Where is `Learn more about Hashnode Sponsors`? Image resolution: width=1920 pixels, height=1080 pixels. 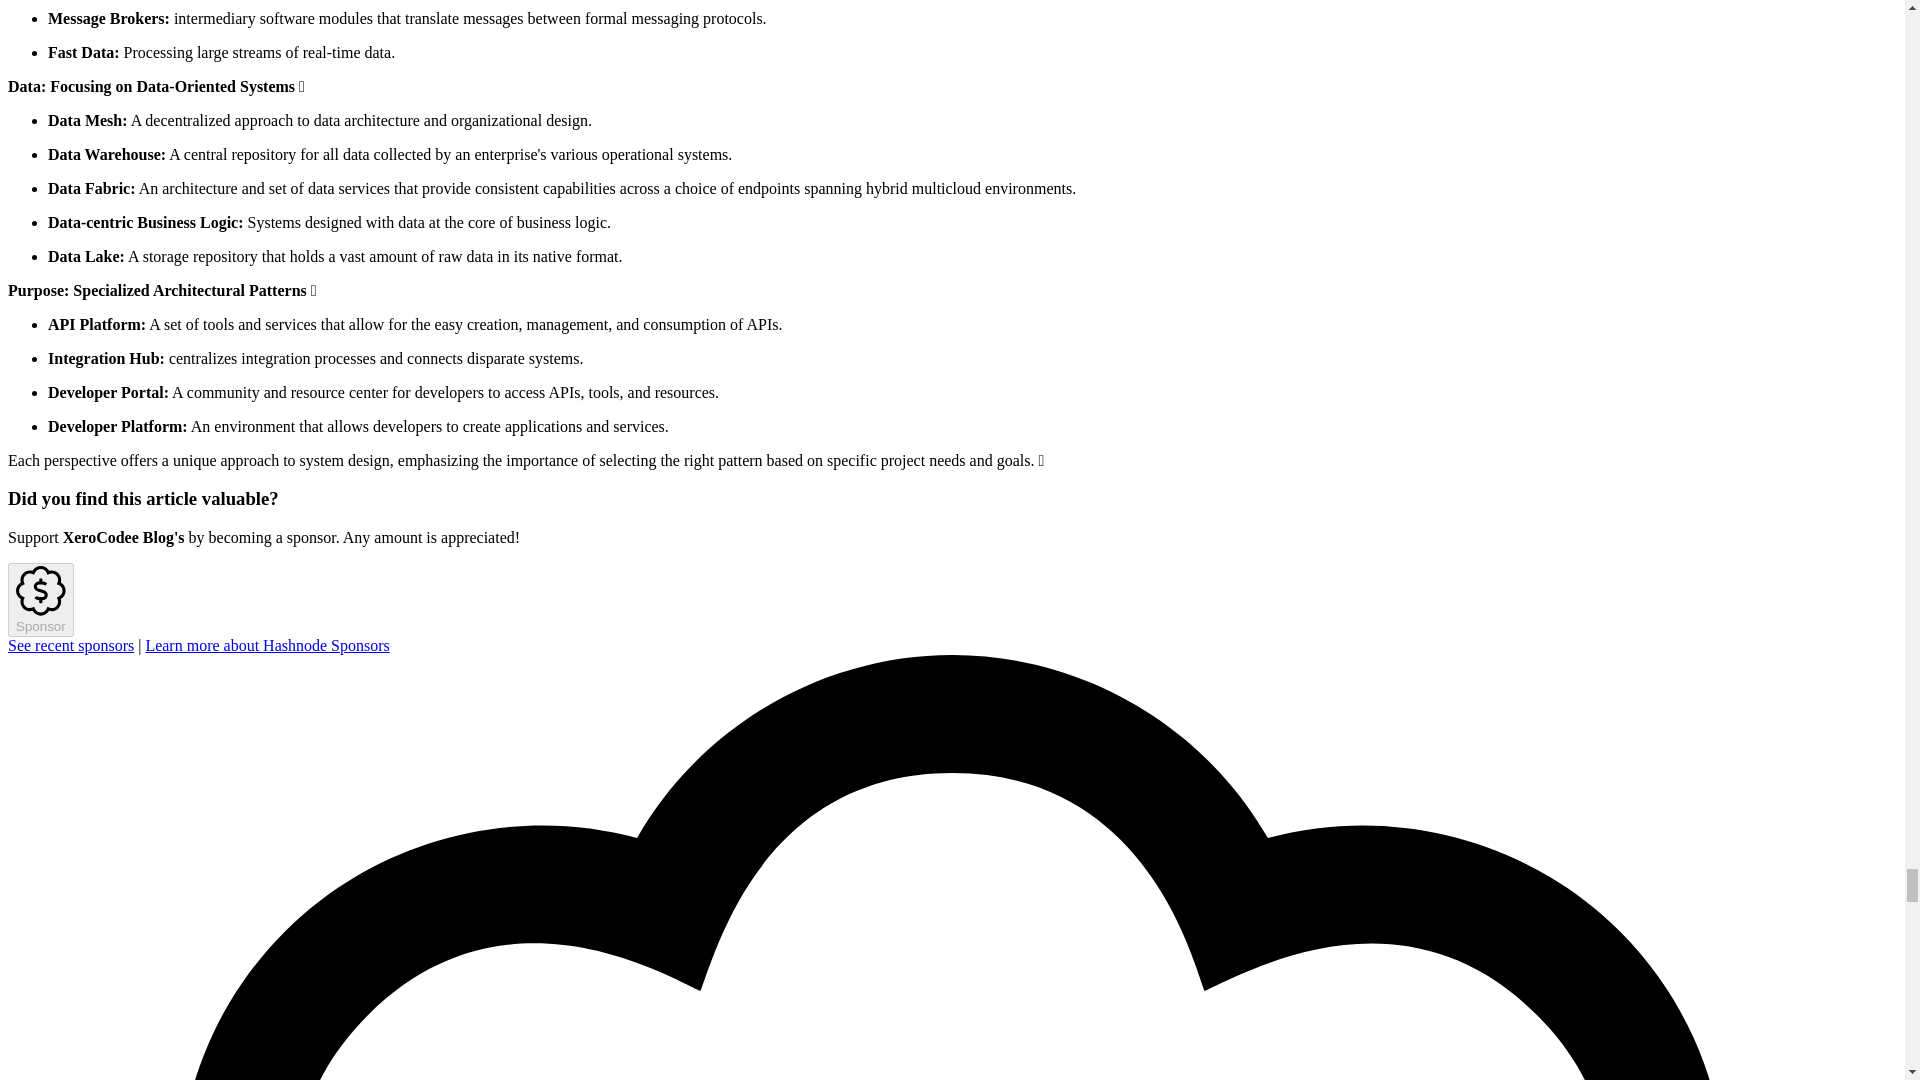
Learn more about Hashnode Sponsors is located at coordinates (267, 646).